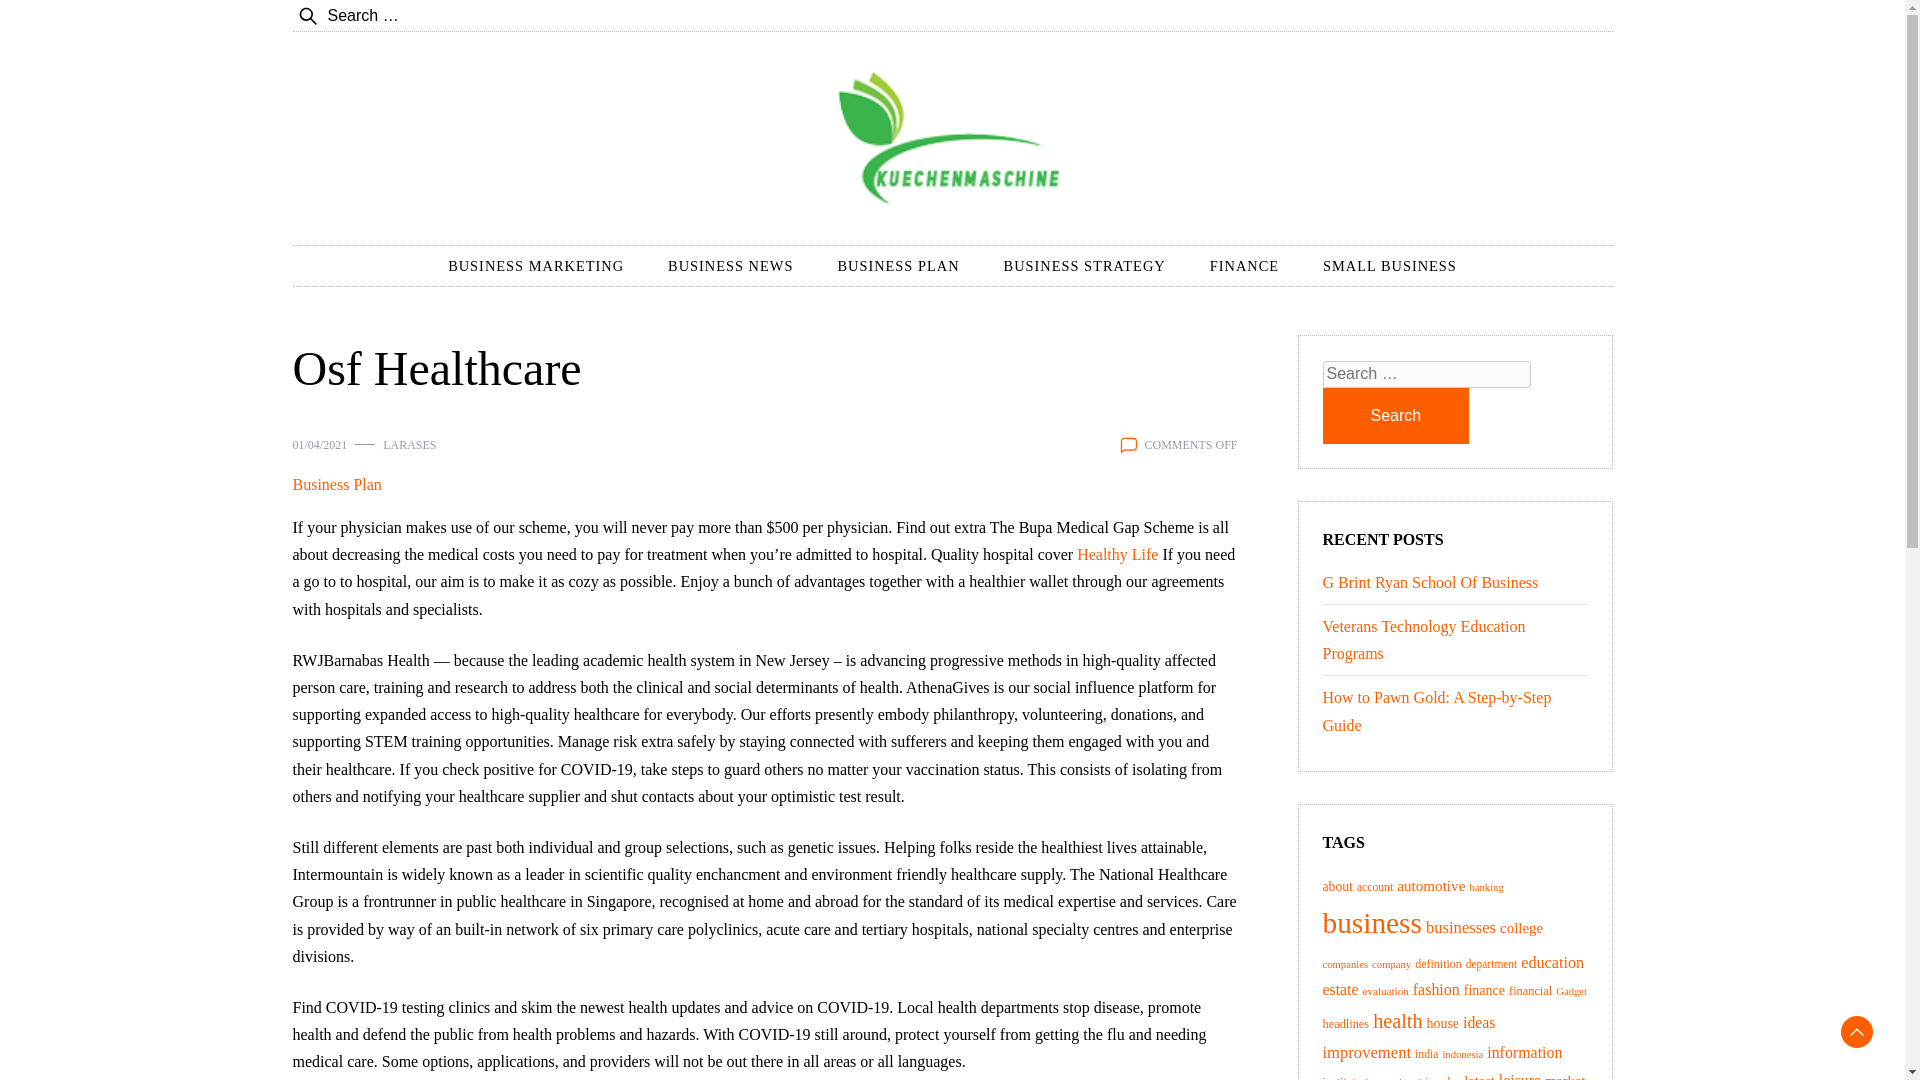 This screenshot has width=1920, height=1080. Describe the element at coordinates (1436, 711) in the screenshot. I see `How to Pawn Gold: A Step-by-Step Guide` at that location.